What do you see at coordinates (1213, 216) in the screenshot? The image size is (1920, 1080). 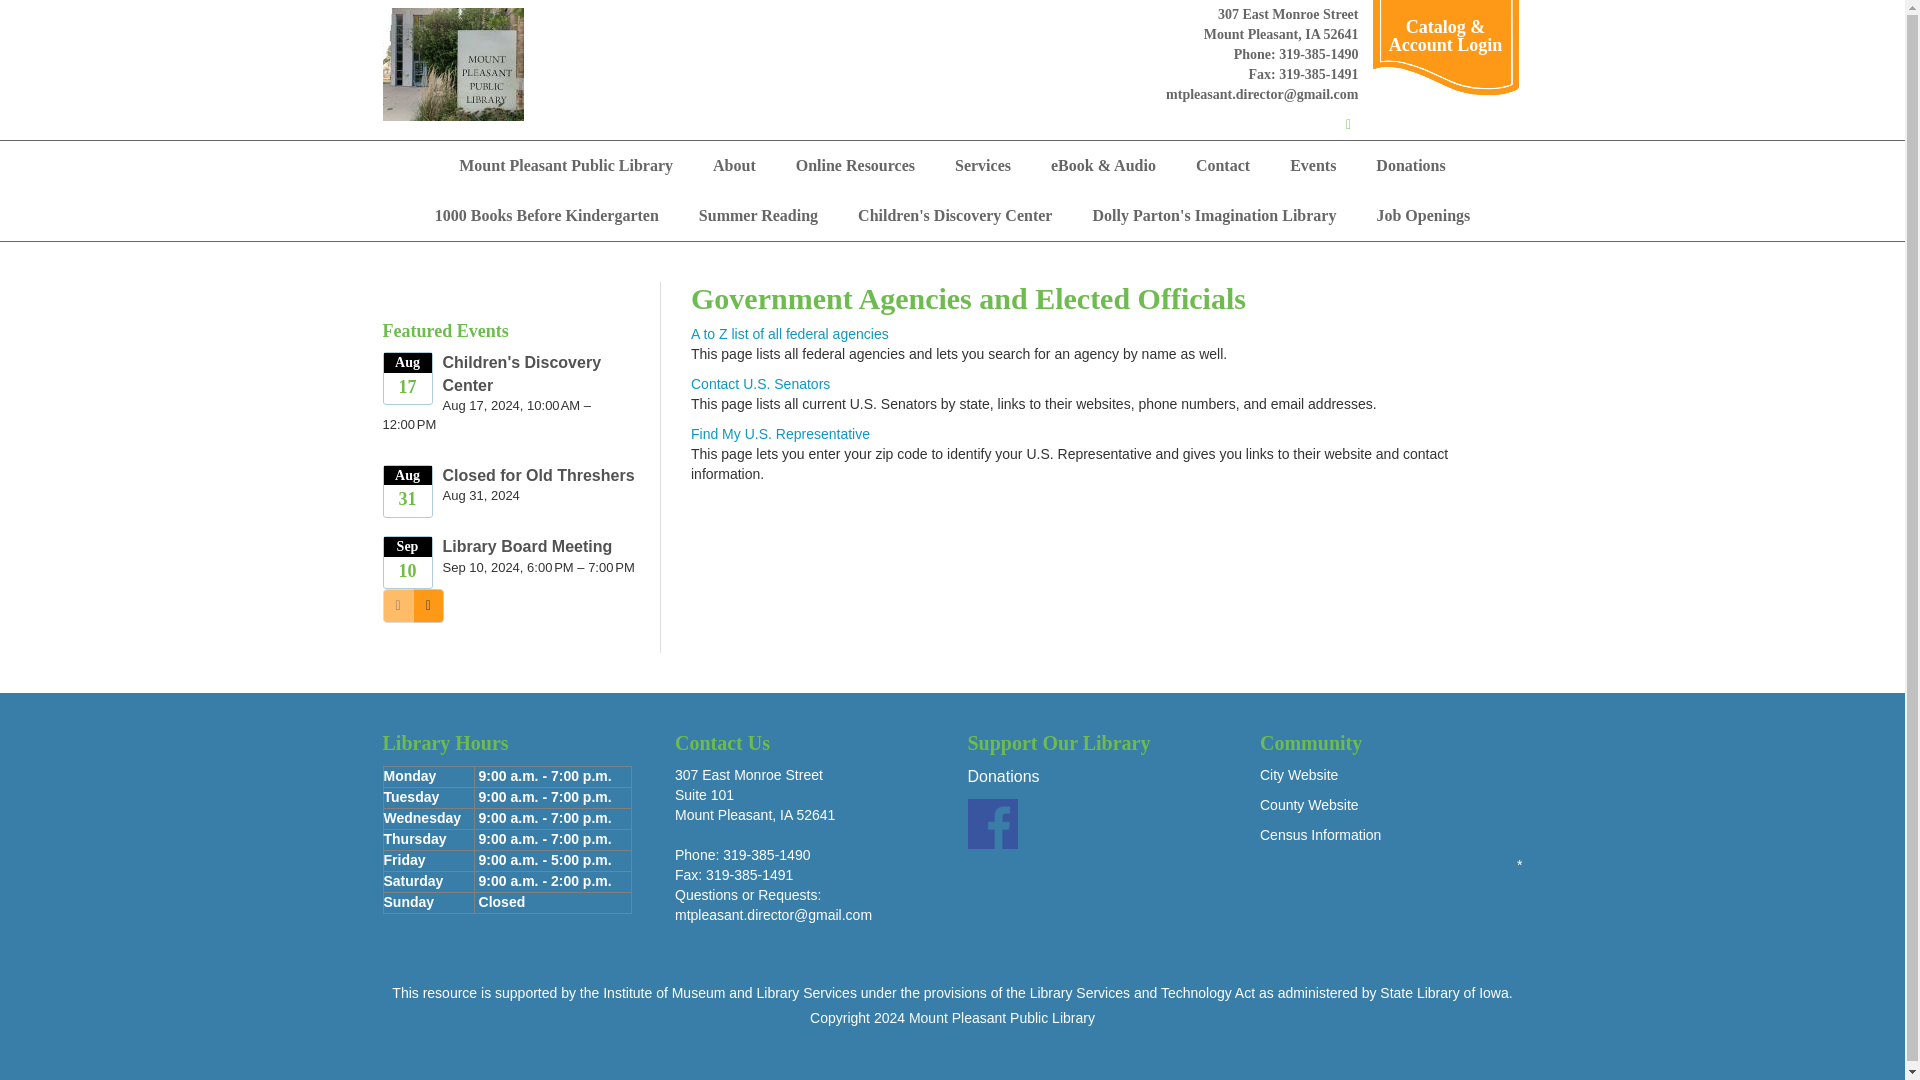 I see `Dolly Parton's Imagination Library` at bounding box center [1213, 216].